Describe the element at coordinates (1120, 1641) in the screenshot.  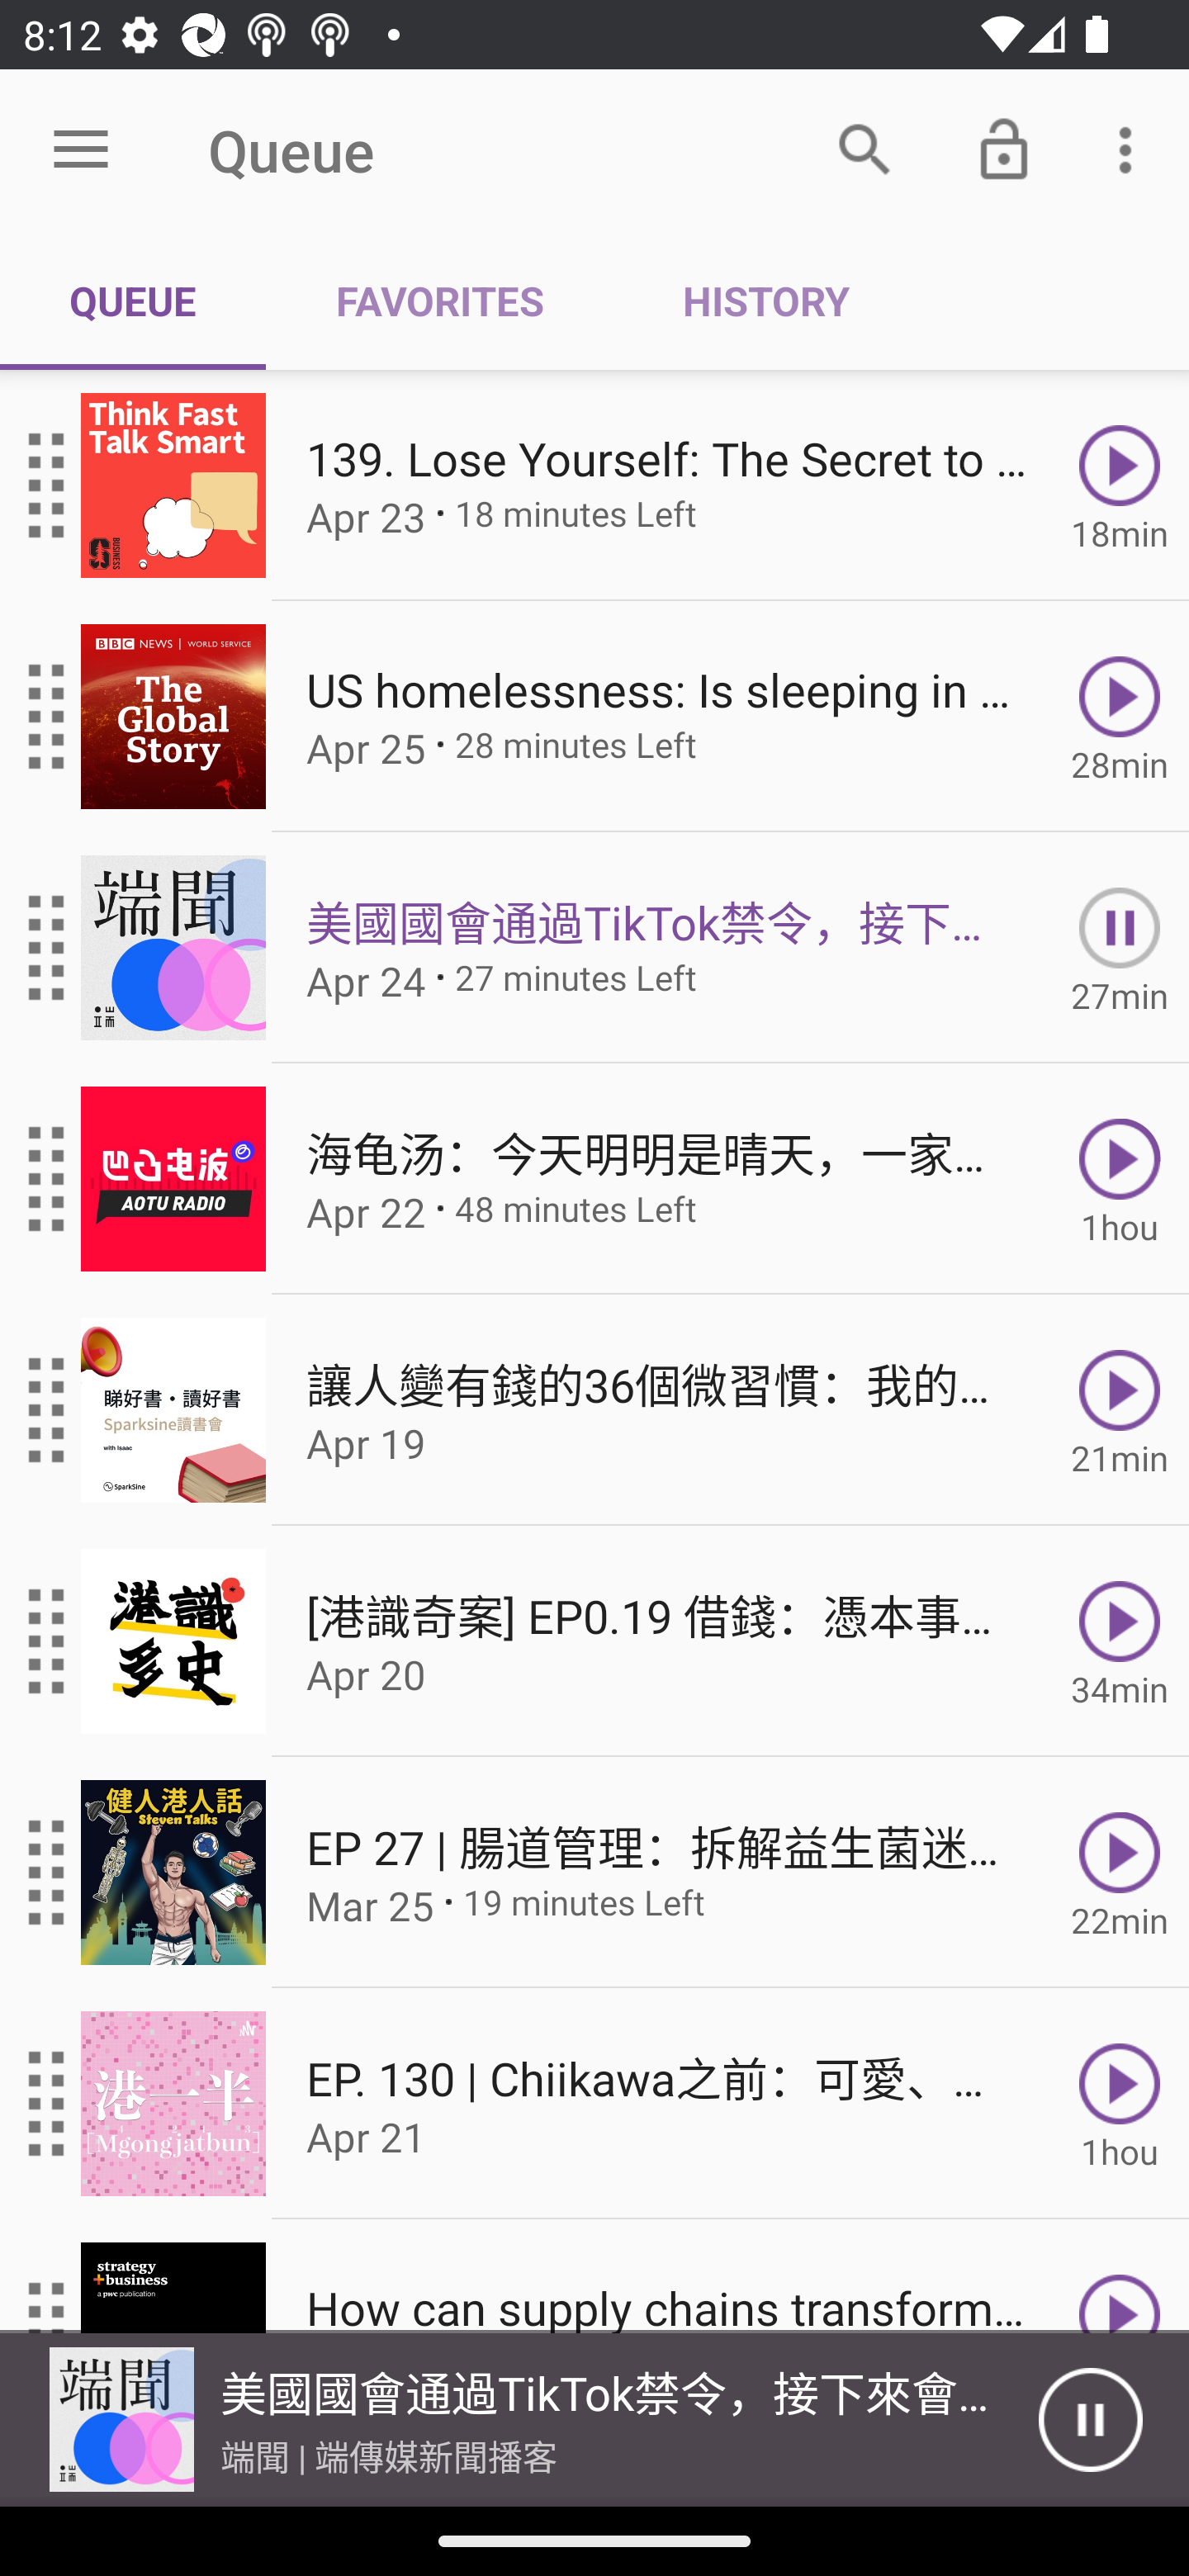
I see `Play 34min` at that location.